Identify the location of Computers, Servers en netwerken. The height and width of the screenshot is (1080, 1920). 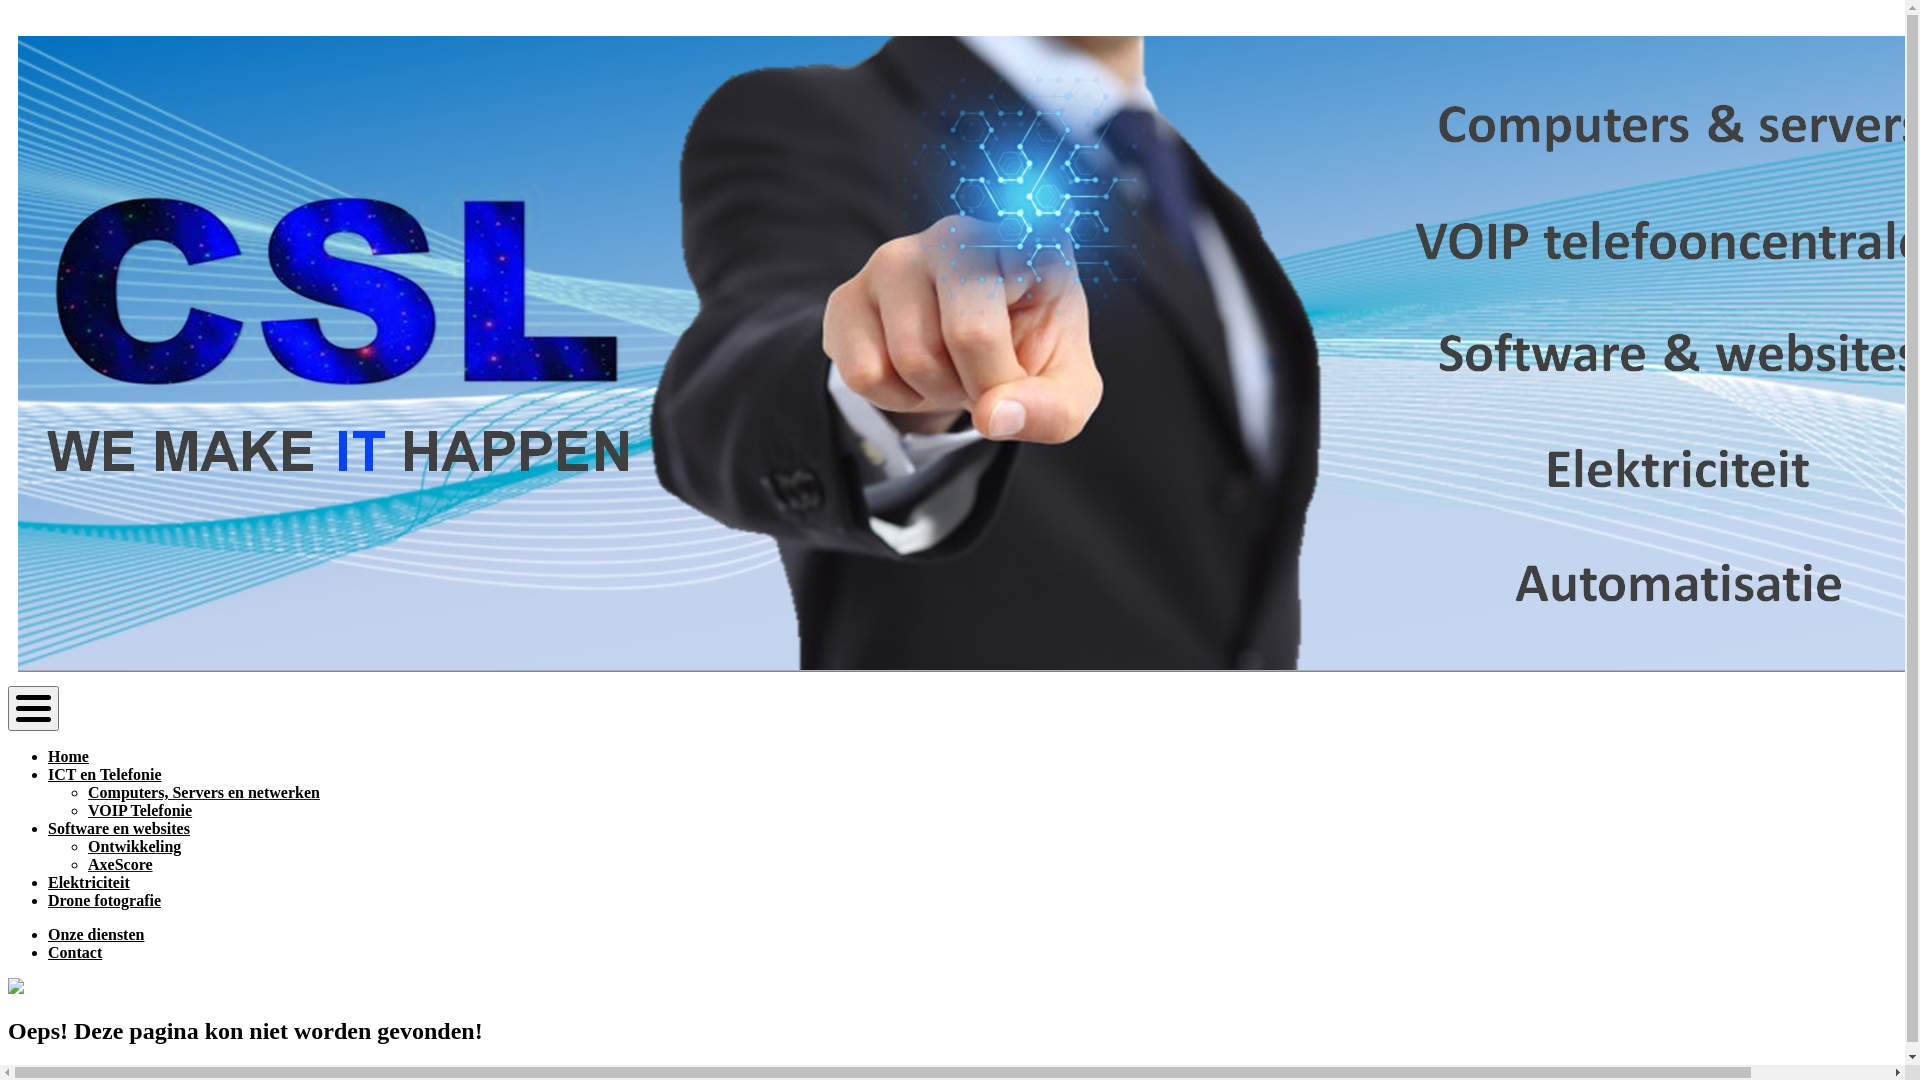
(204, 792).